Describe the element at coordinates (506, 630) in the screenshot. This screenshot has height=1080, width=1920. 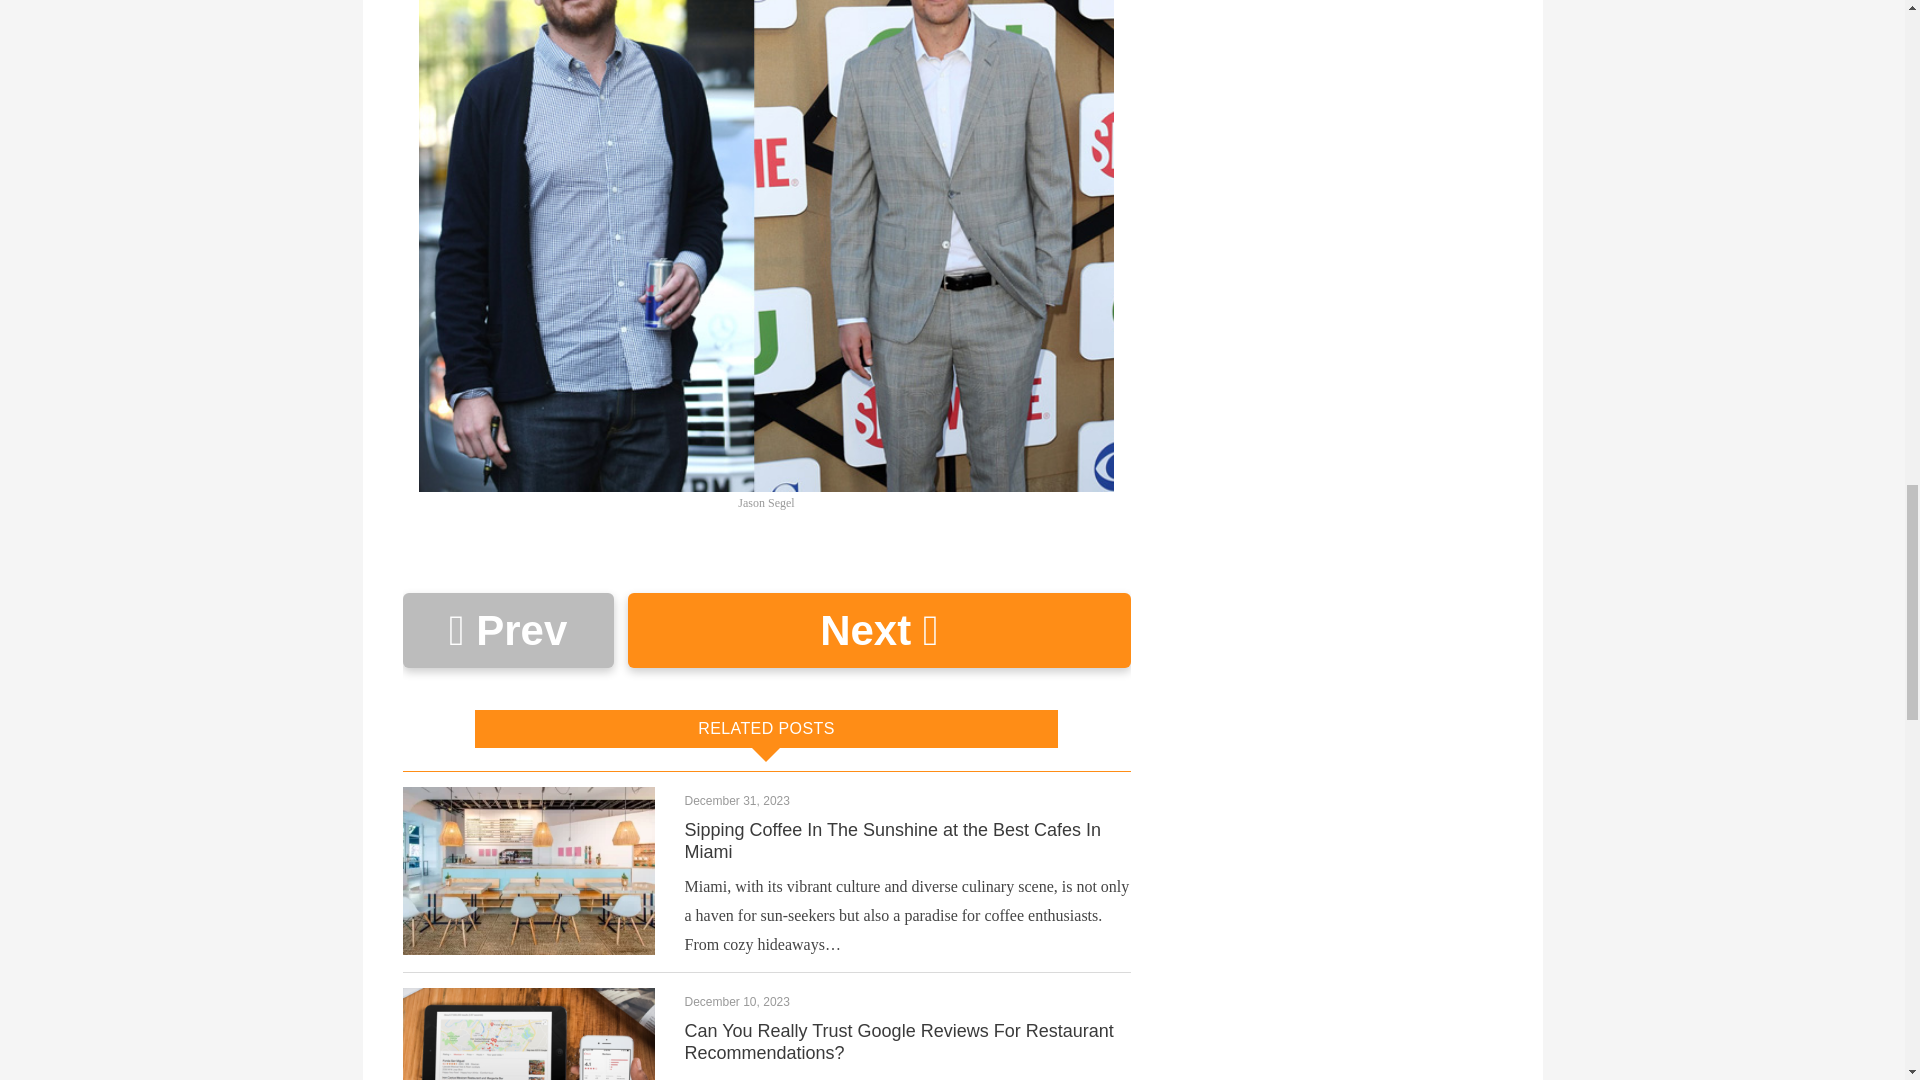
I see `Prev` at that location.